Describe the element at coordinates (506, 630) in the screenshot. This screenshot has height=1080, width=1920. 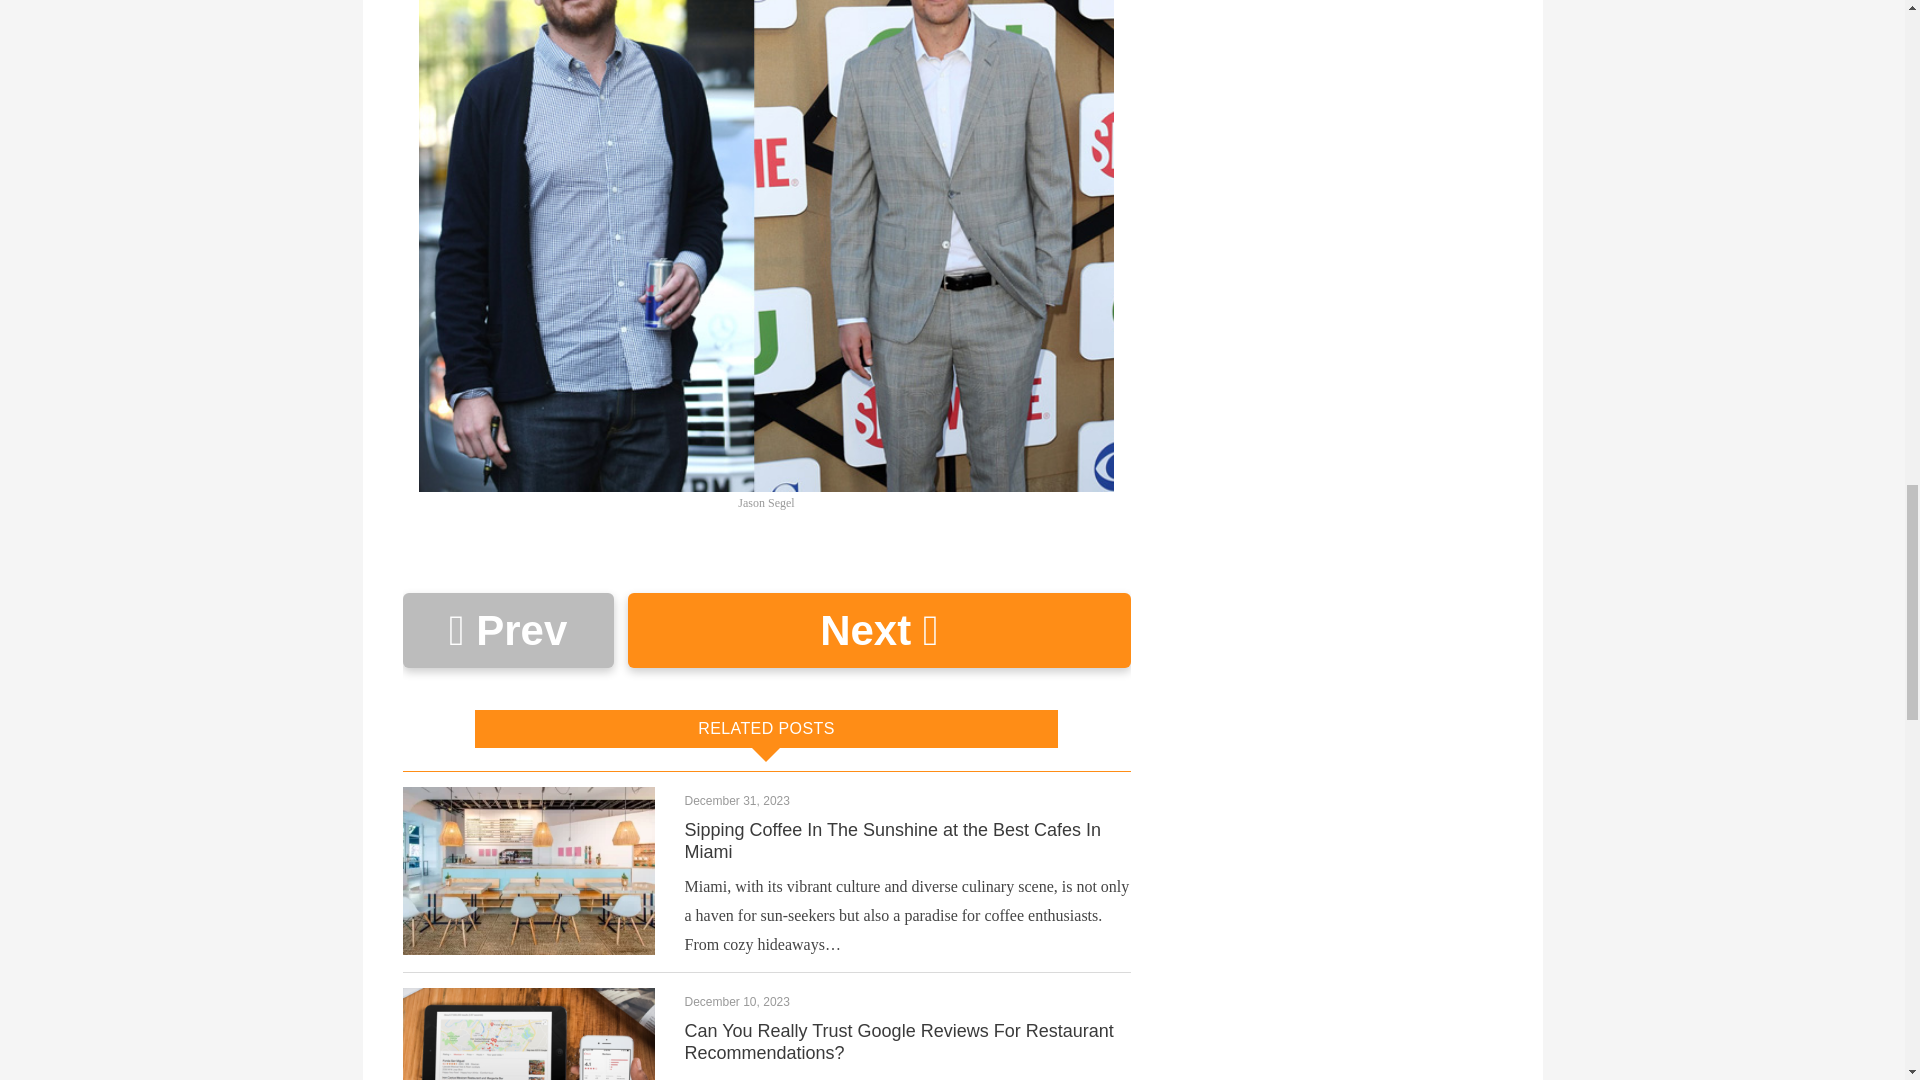
I see `Prev` at that location.